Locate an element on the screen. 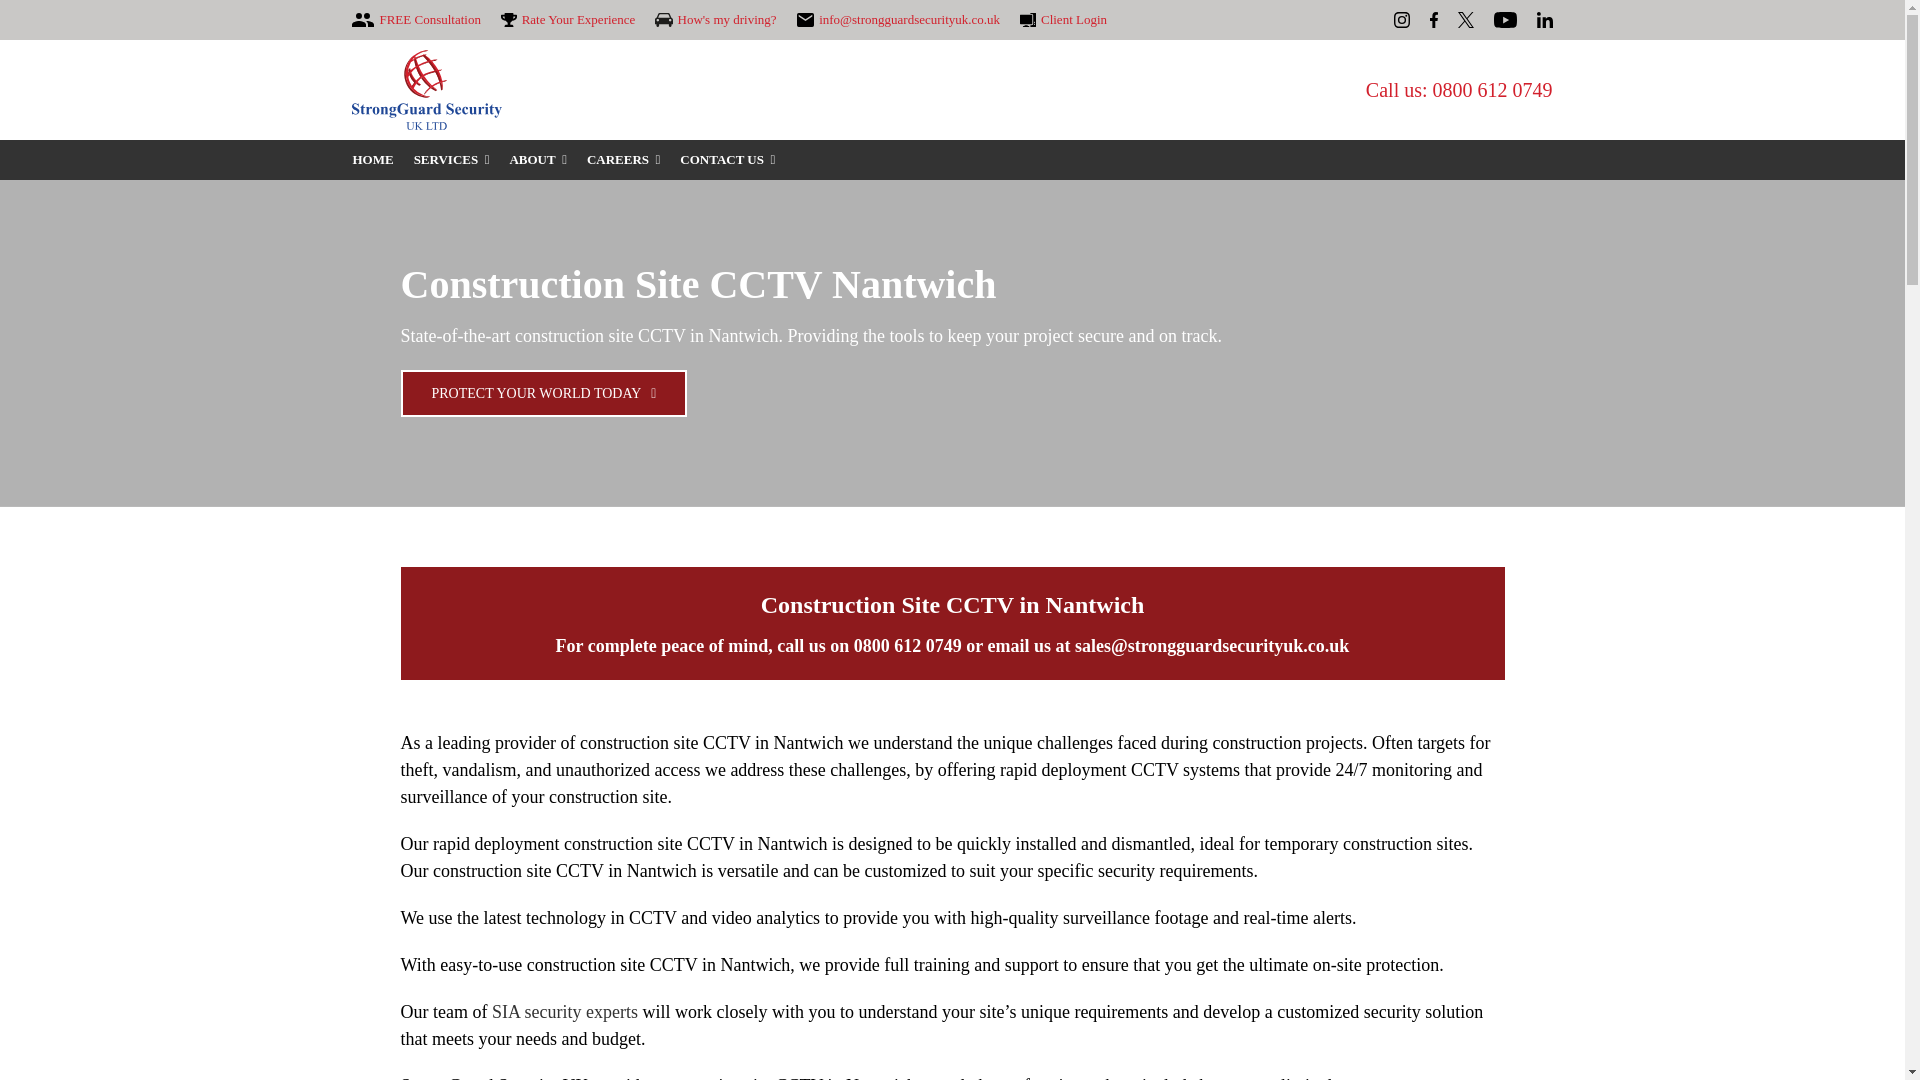  Client Login is located at coordinates (1063, 20).